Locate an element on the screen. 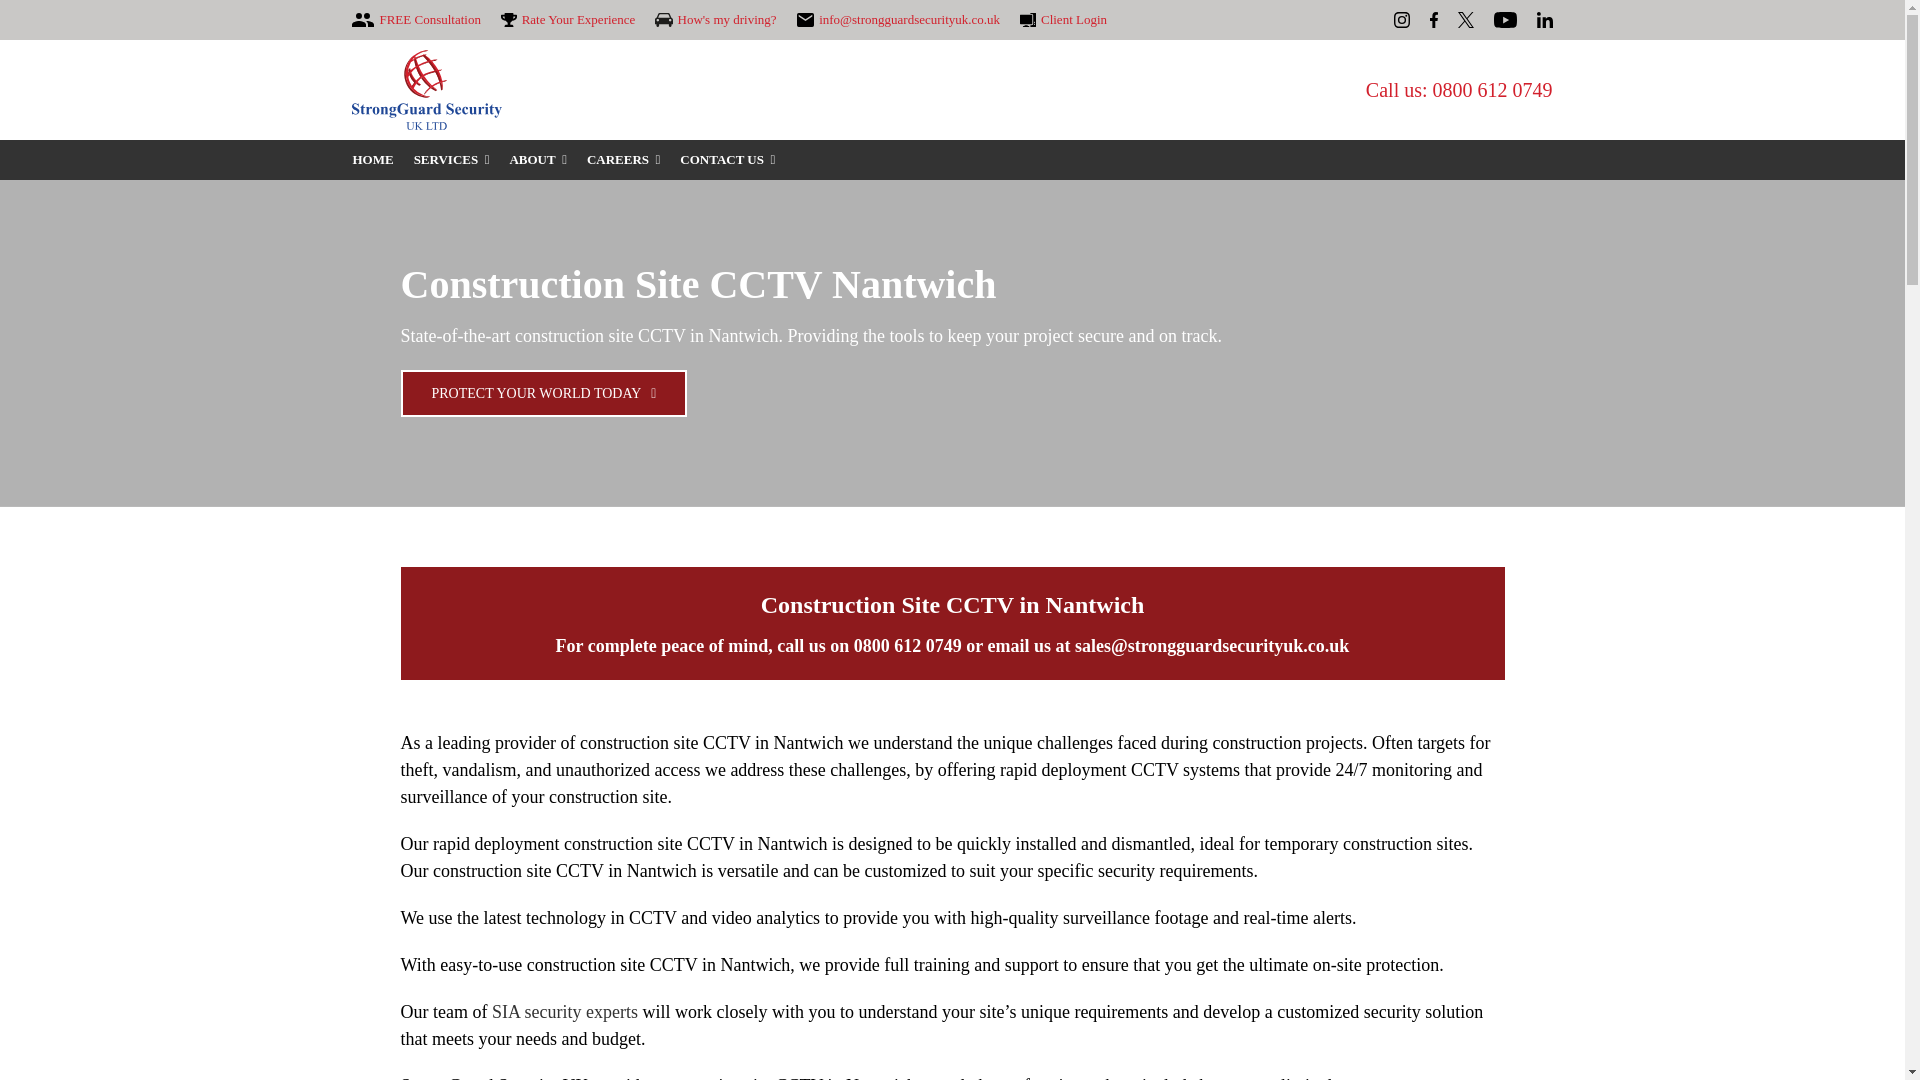  Client Login is located at coordinates (1063, 20).